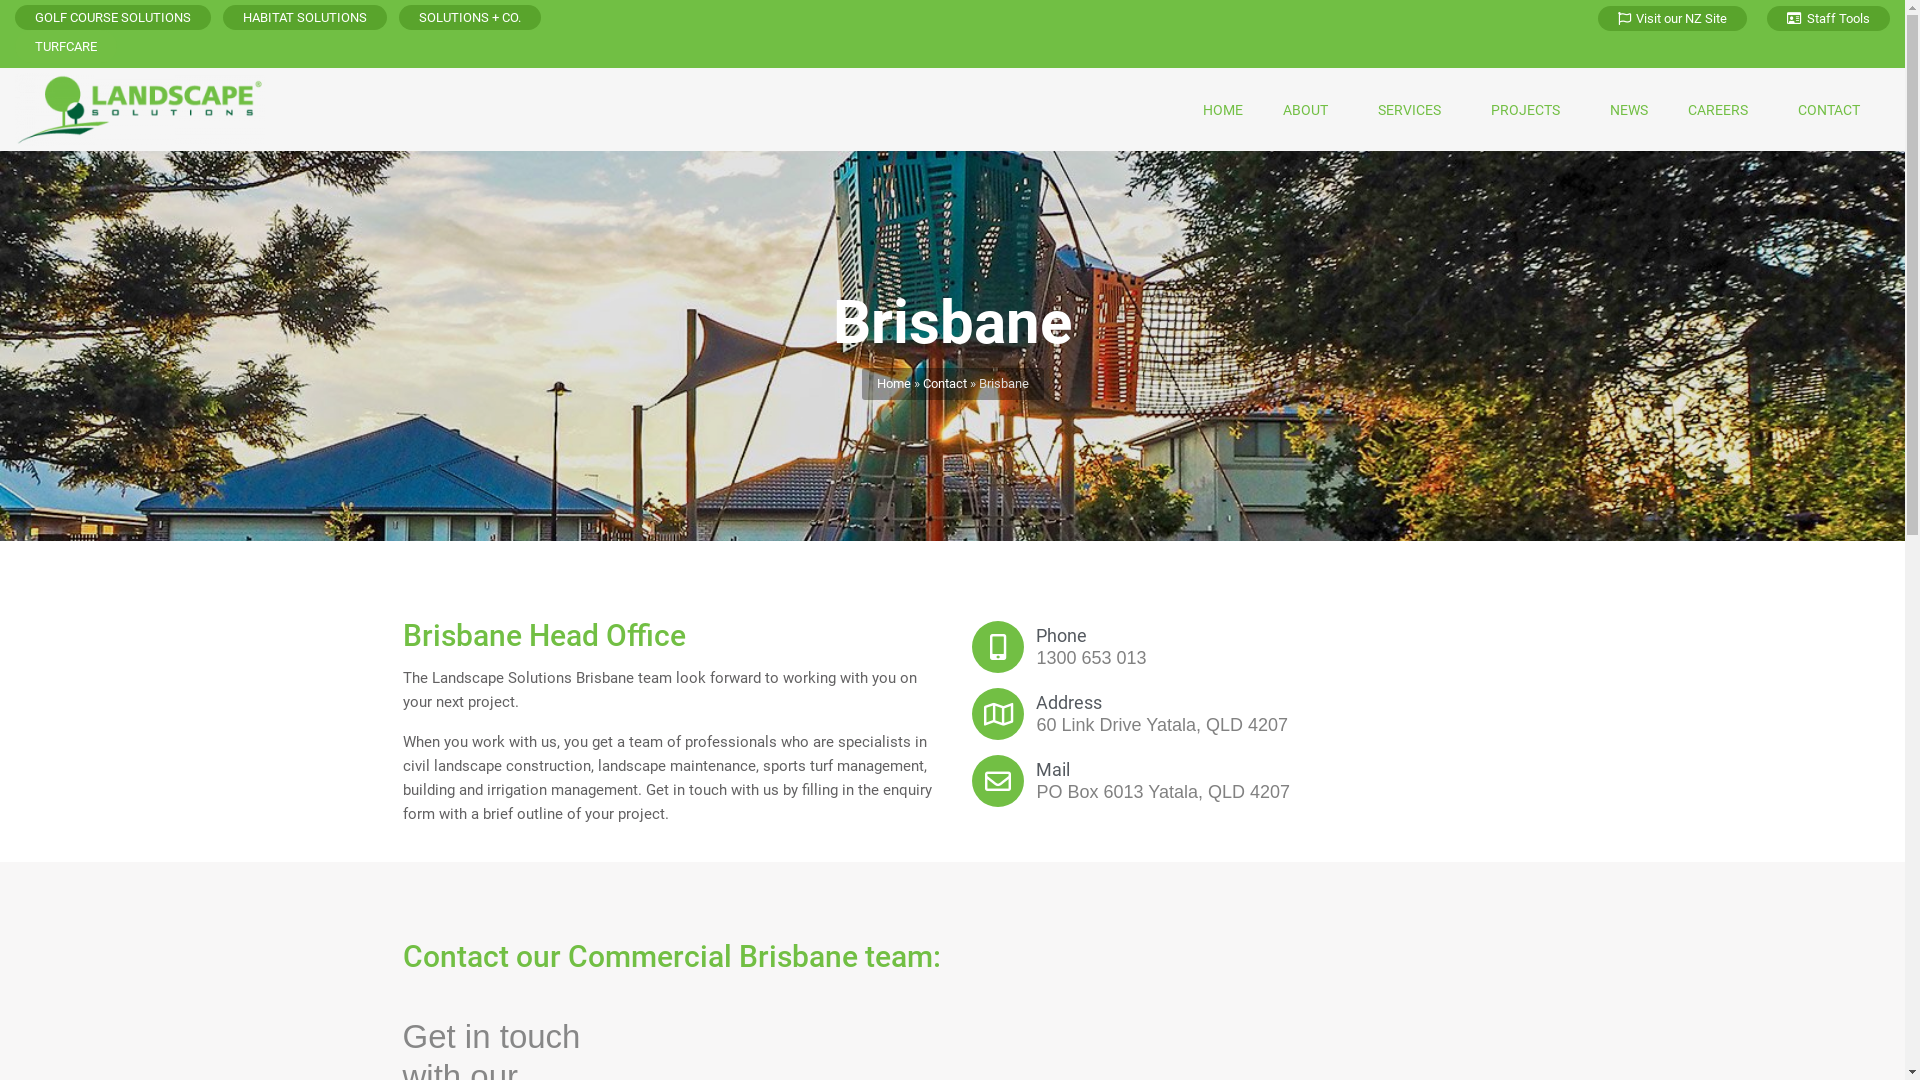  What do you see at coordinates (1530, 110) in the screenshot?
I see `PROJECTS` at bounding box center [1530, 110].